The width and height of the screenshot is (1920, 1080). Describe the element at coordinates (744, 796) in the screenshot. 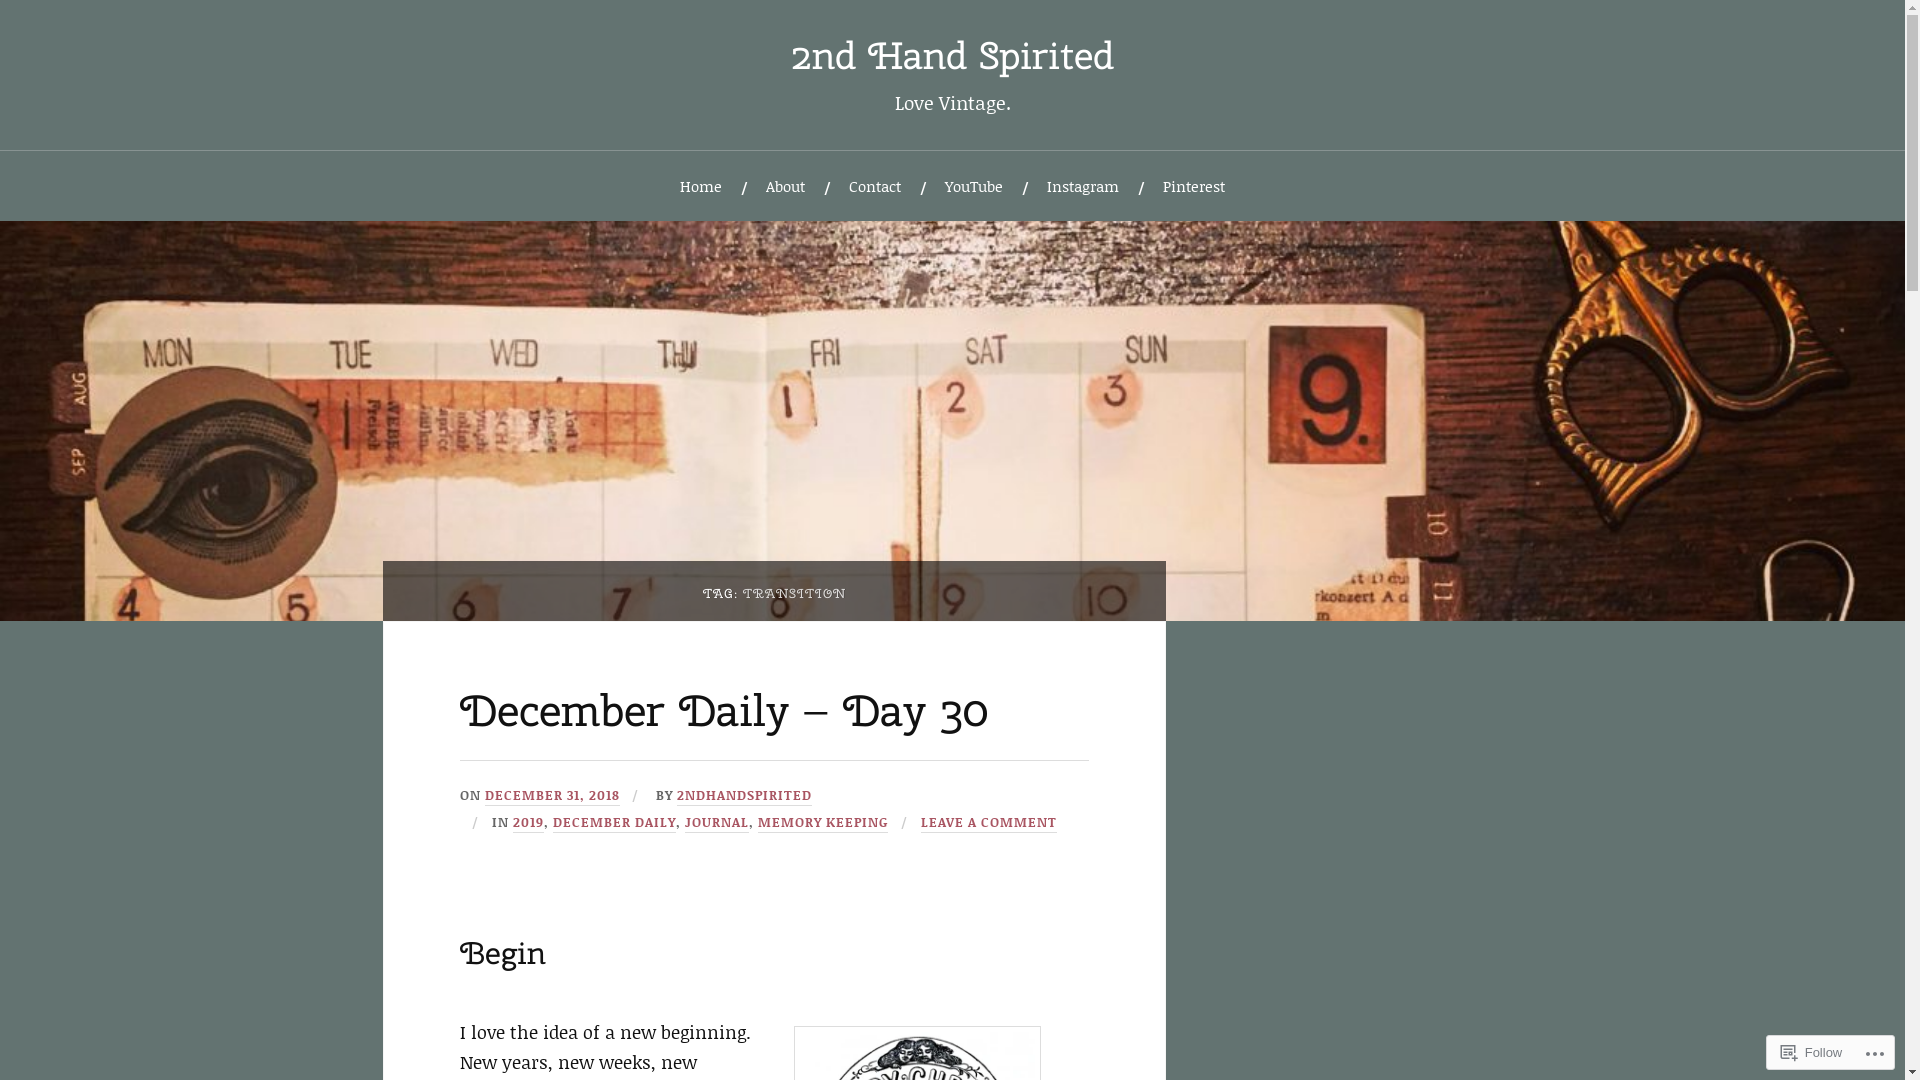

I see `2NDHANDSPIRITED` at that location.